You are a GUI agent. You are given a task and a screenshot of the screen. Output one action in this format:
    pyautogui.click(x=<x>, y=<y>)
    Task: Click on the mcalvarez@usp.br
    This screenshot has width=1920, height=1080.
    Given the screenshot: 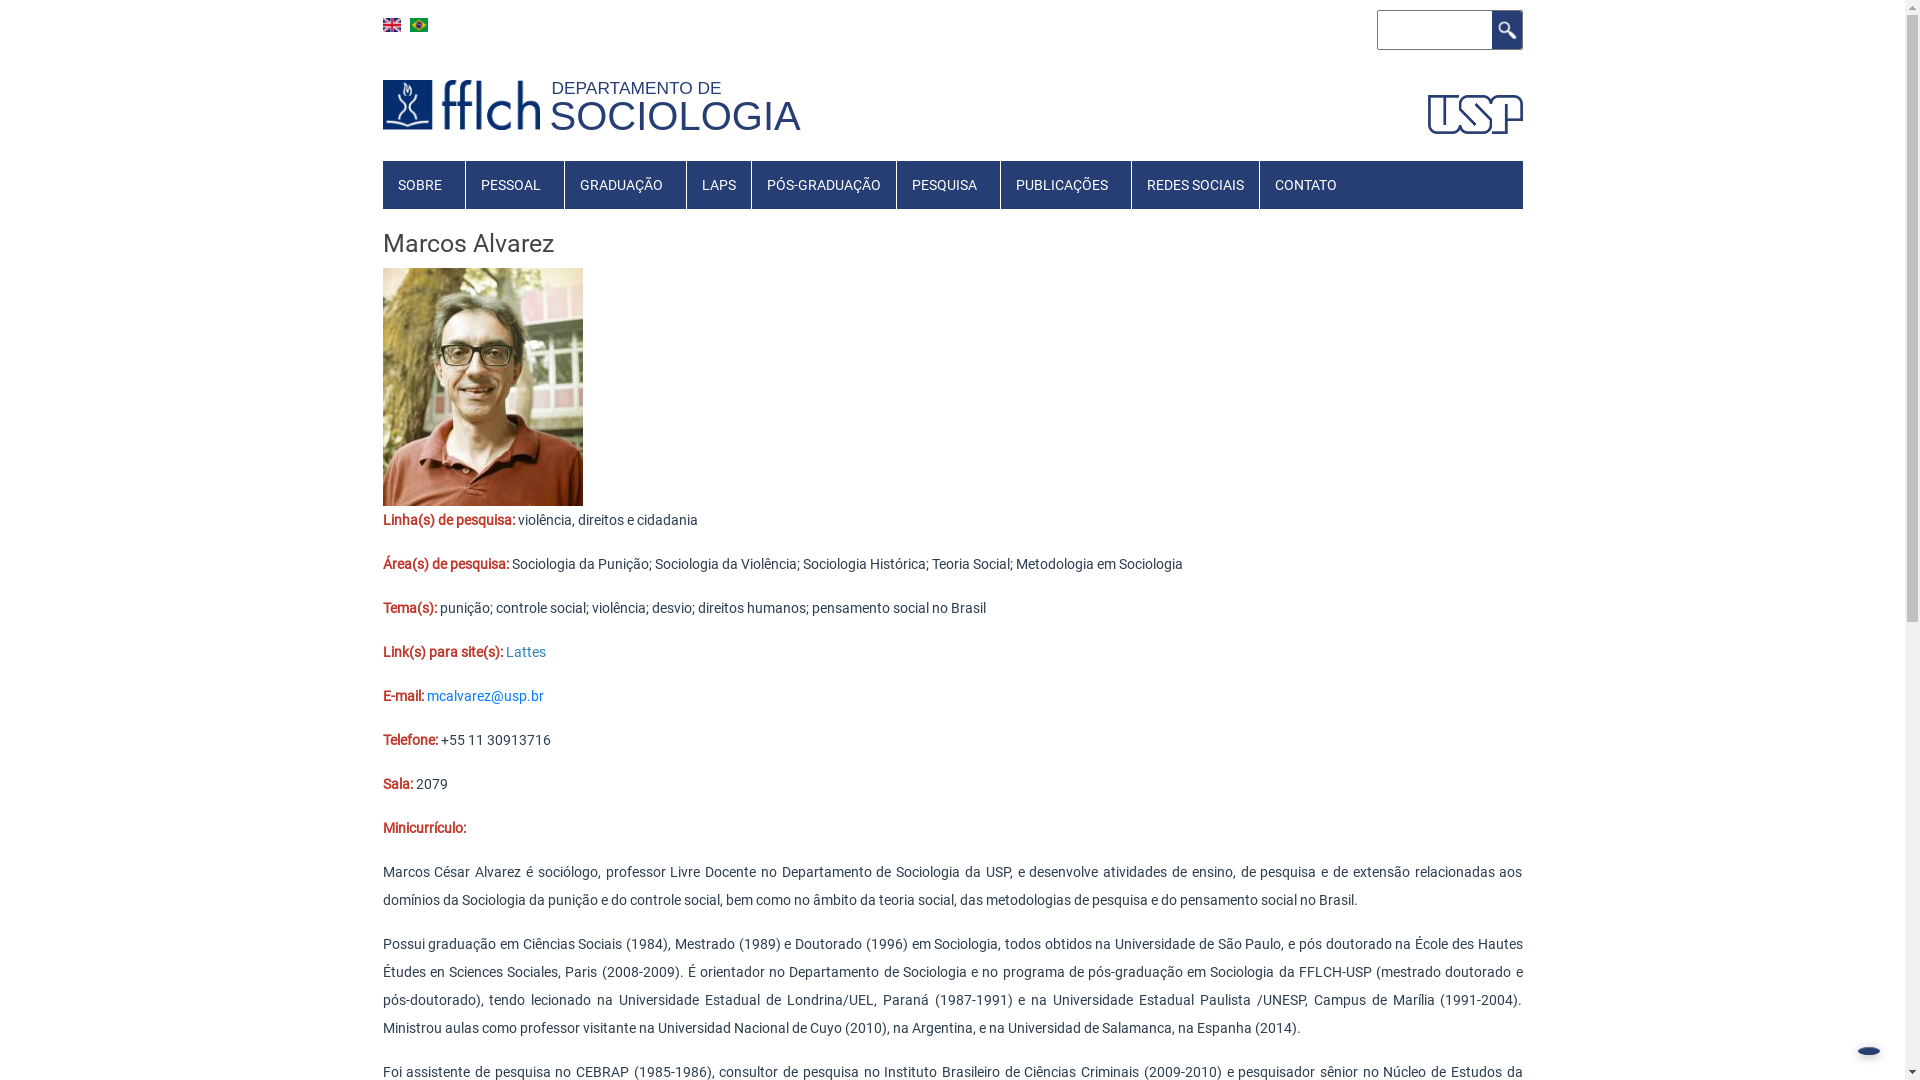 What is the action you would take?
    pyautogui.click(x=484, y=696)
    